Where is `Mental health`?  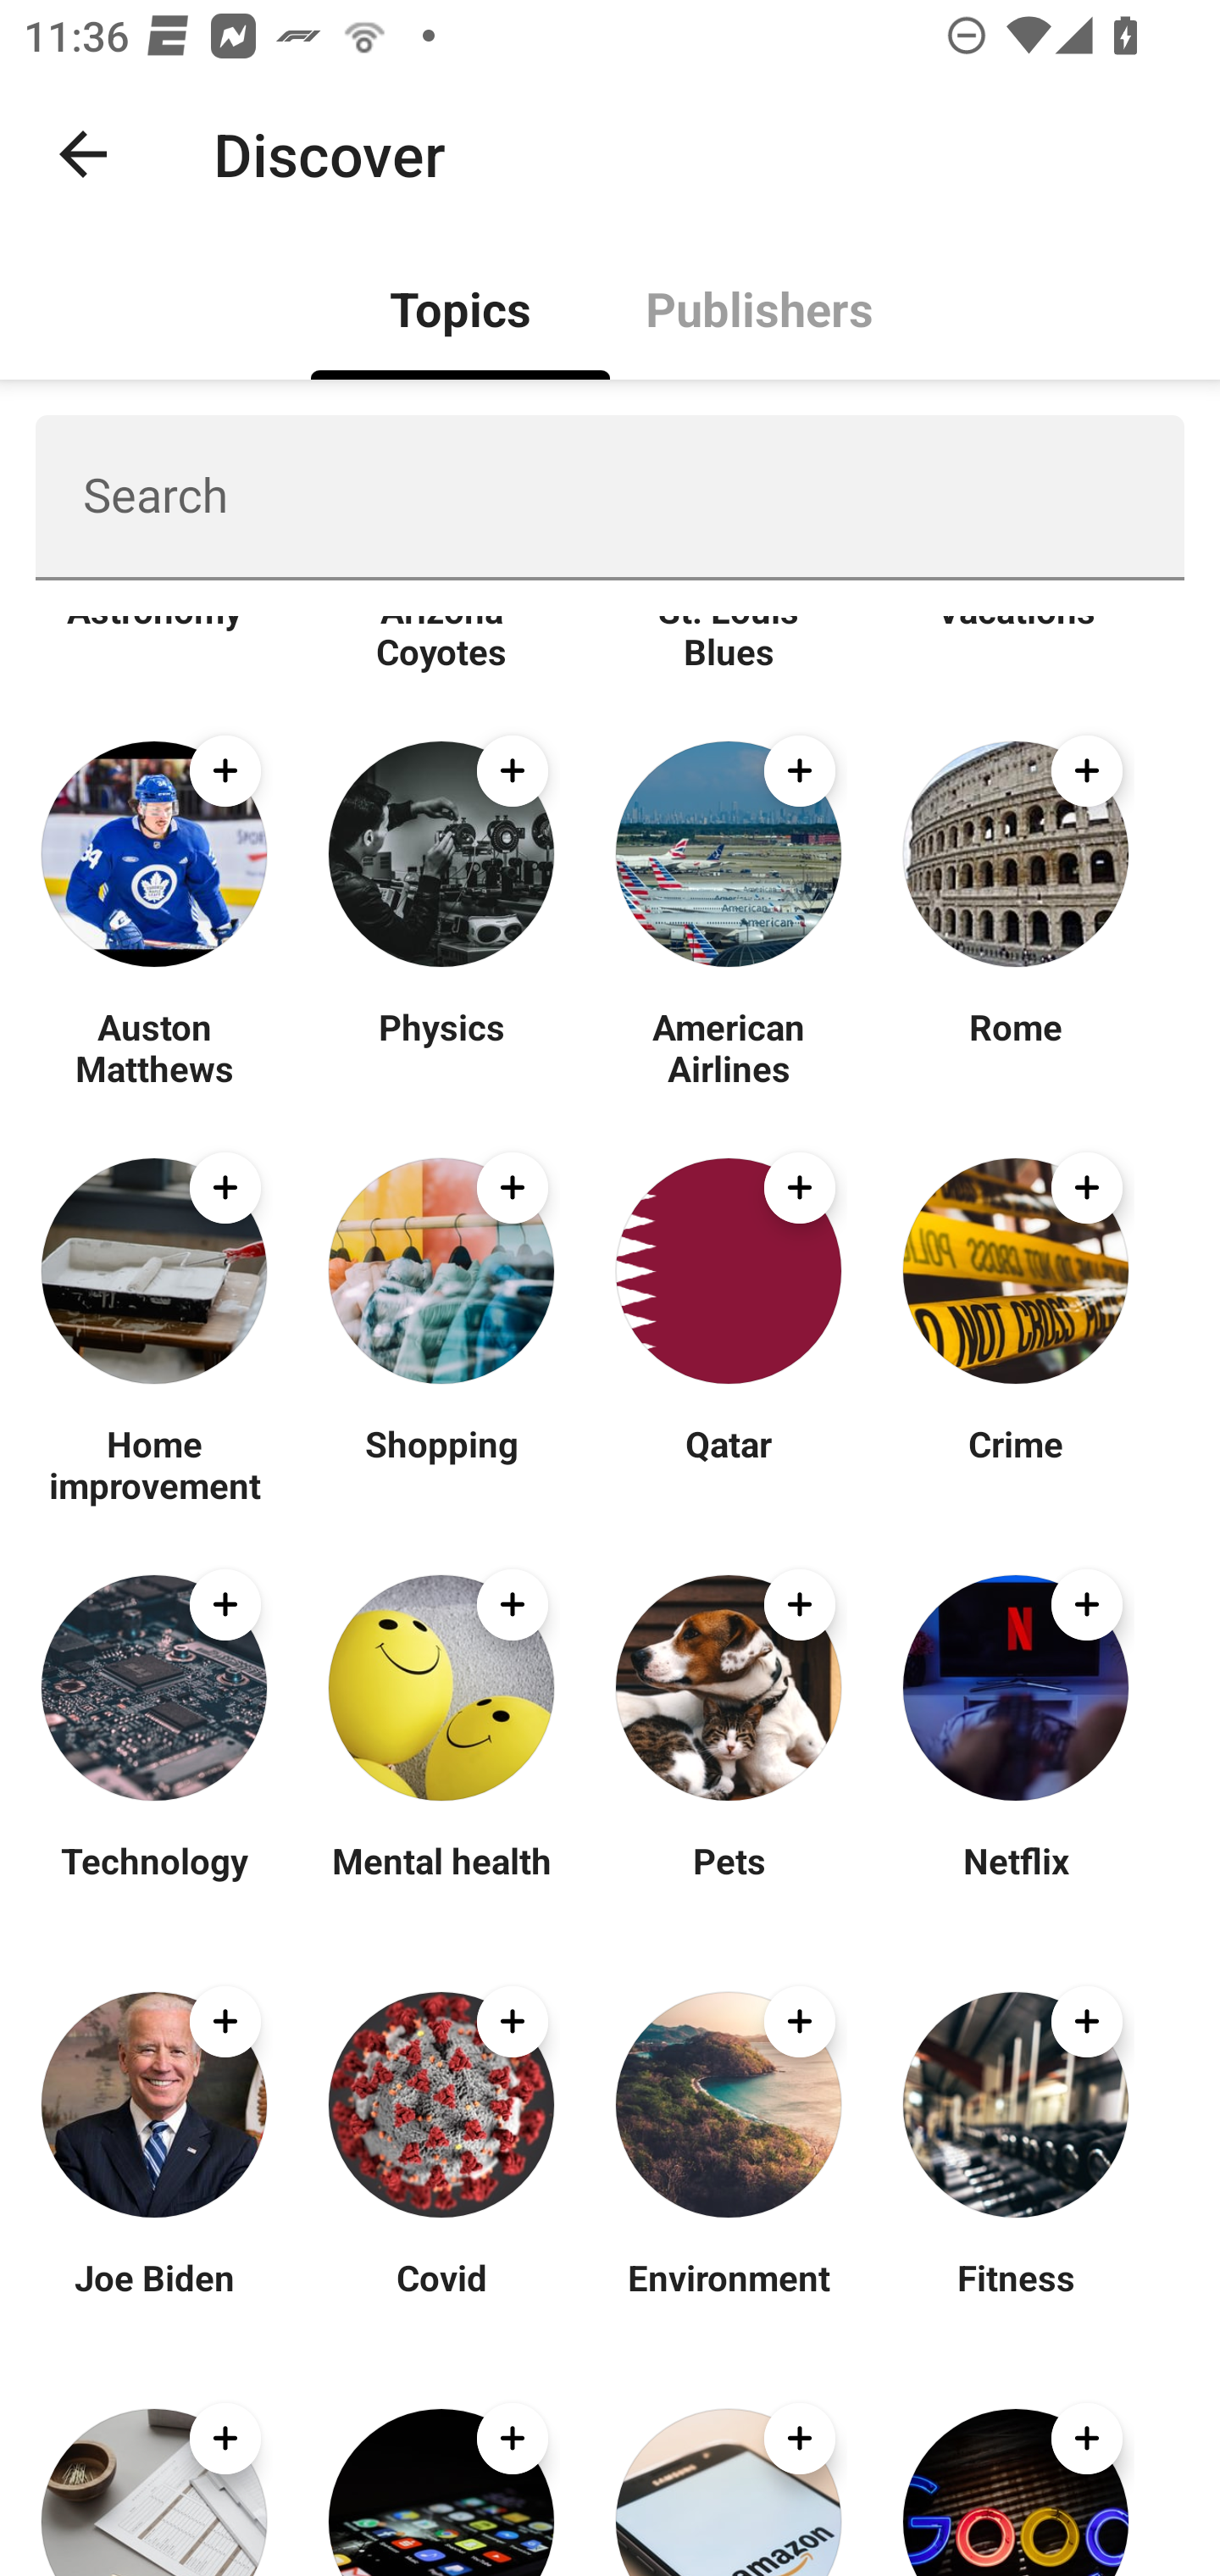 Mental health is located at coordinates (441, 1881).